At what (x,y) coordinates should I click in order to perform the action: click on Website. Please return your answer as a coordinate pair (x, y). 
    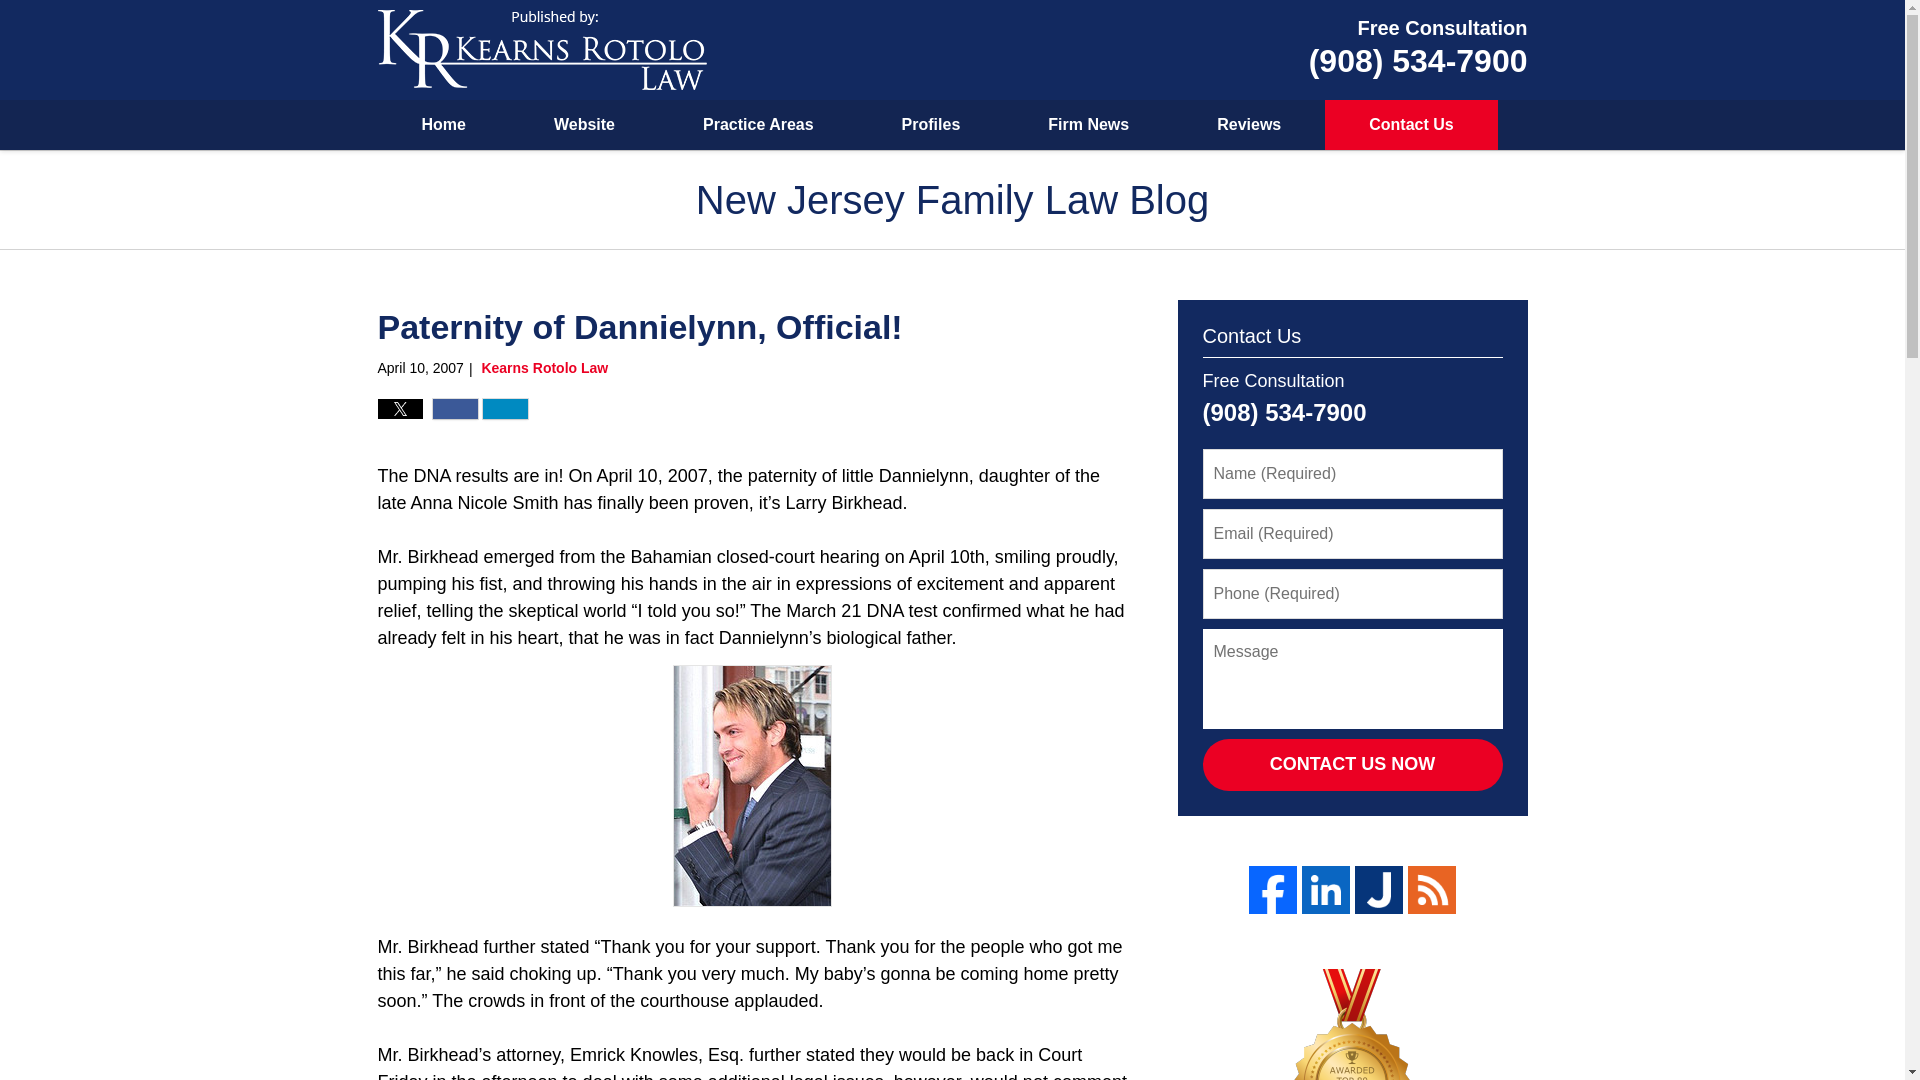
    Looking at the image, I should click on (584, 125).